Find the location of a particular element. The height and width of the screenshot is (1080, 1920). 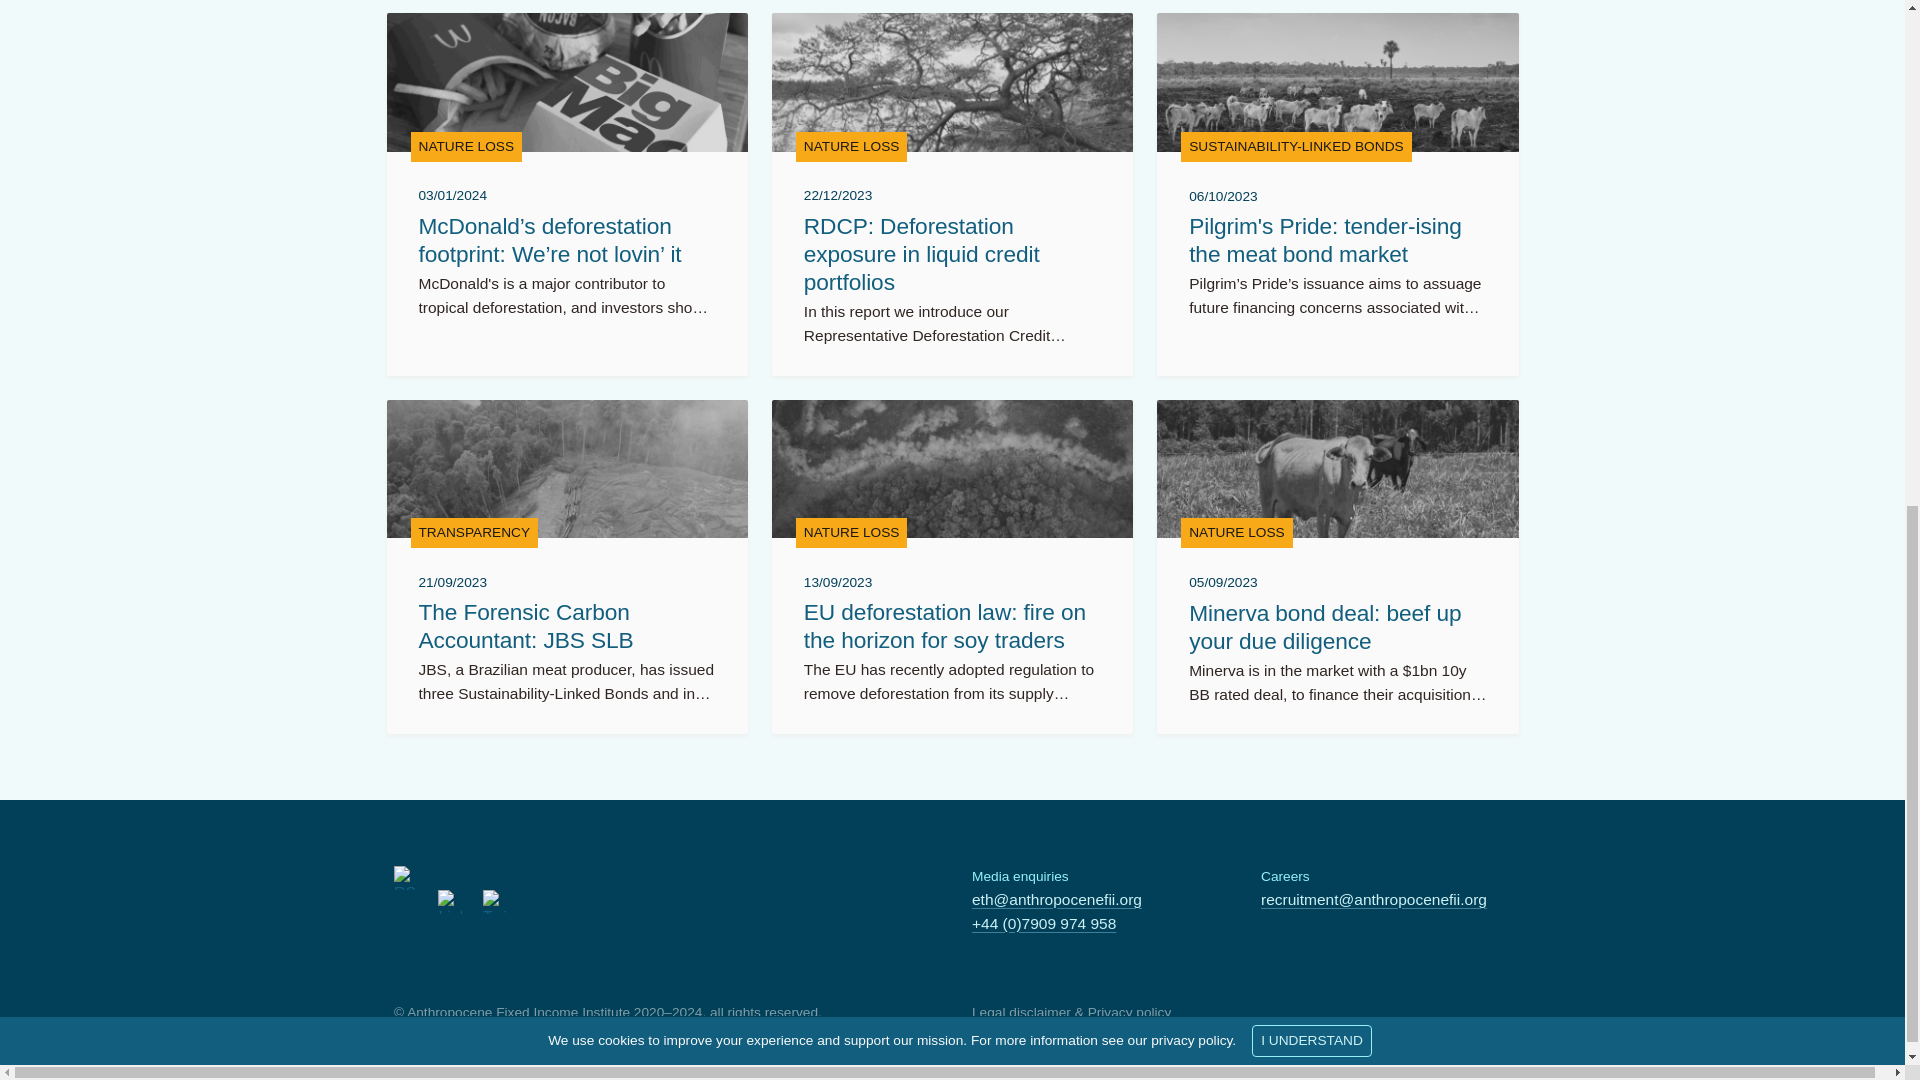

Minerva bond deal: beef up your due diligence is located at coordinates (1324, 626).